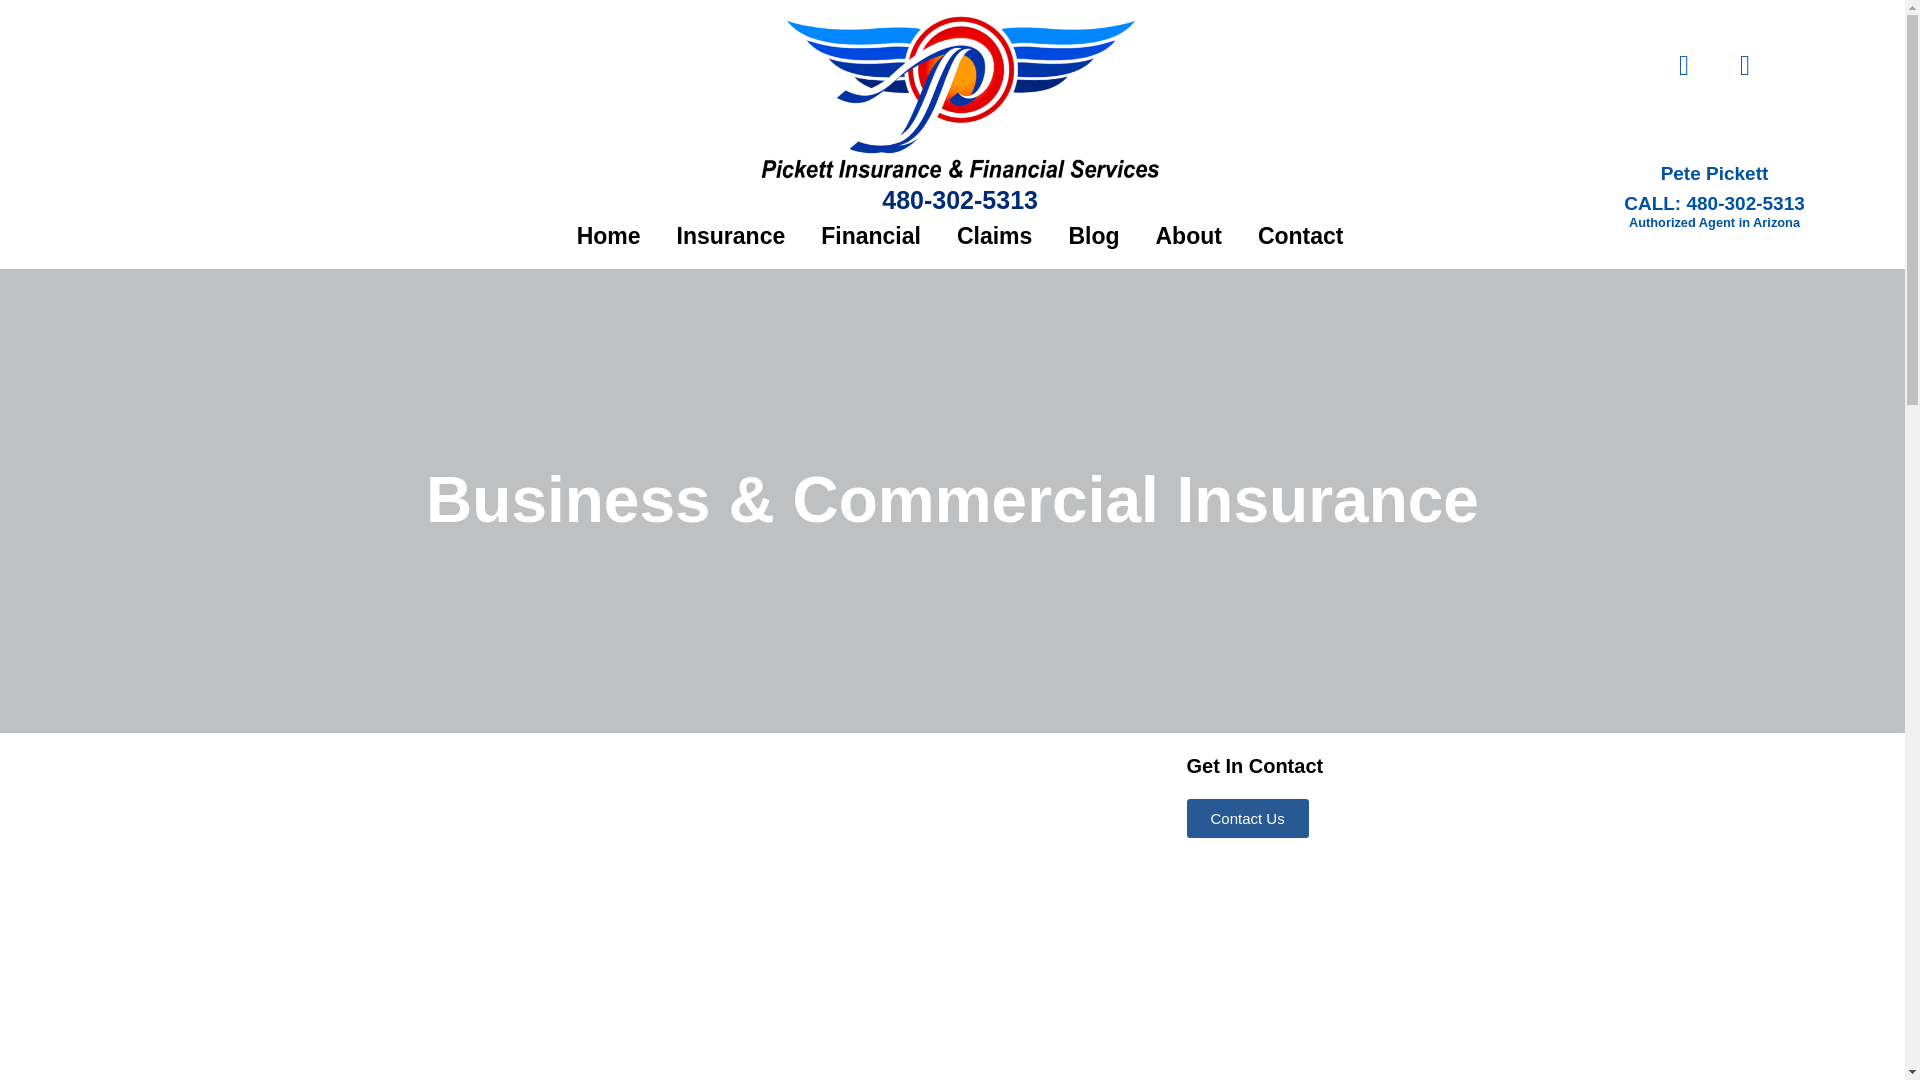 The height and width of the screenshot is (1080, 1920). Describe the element at coordinates (1246, 818) in the screenshot. I see `Contact Us` at that location.